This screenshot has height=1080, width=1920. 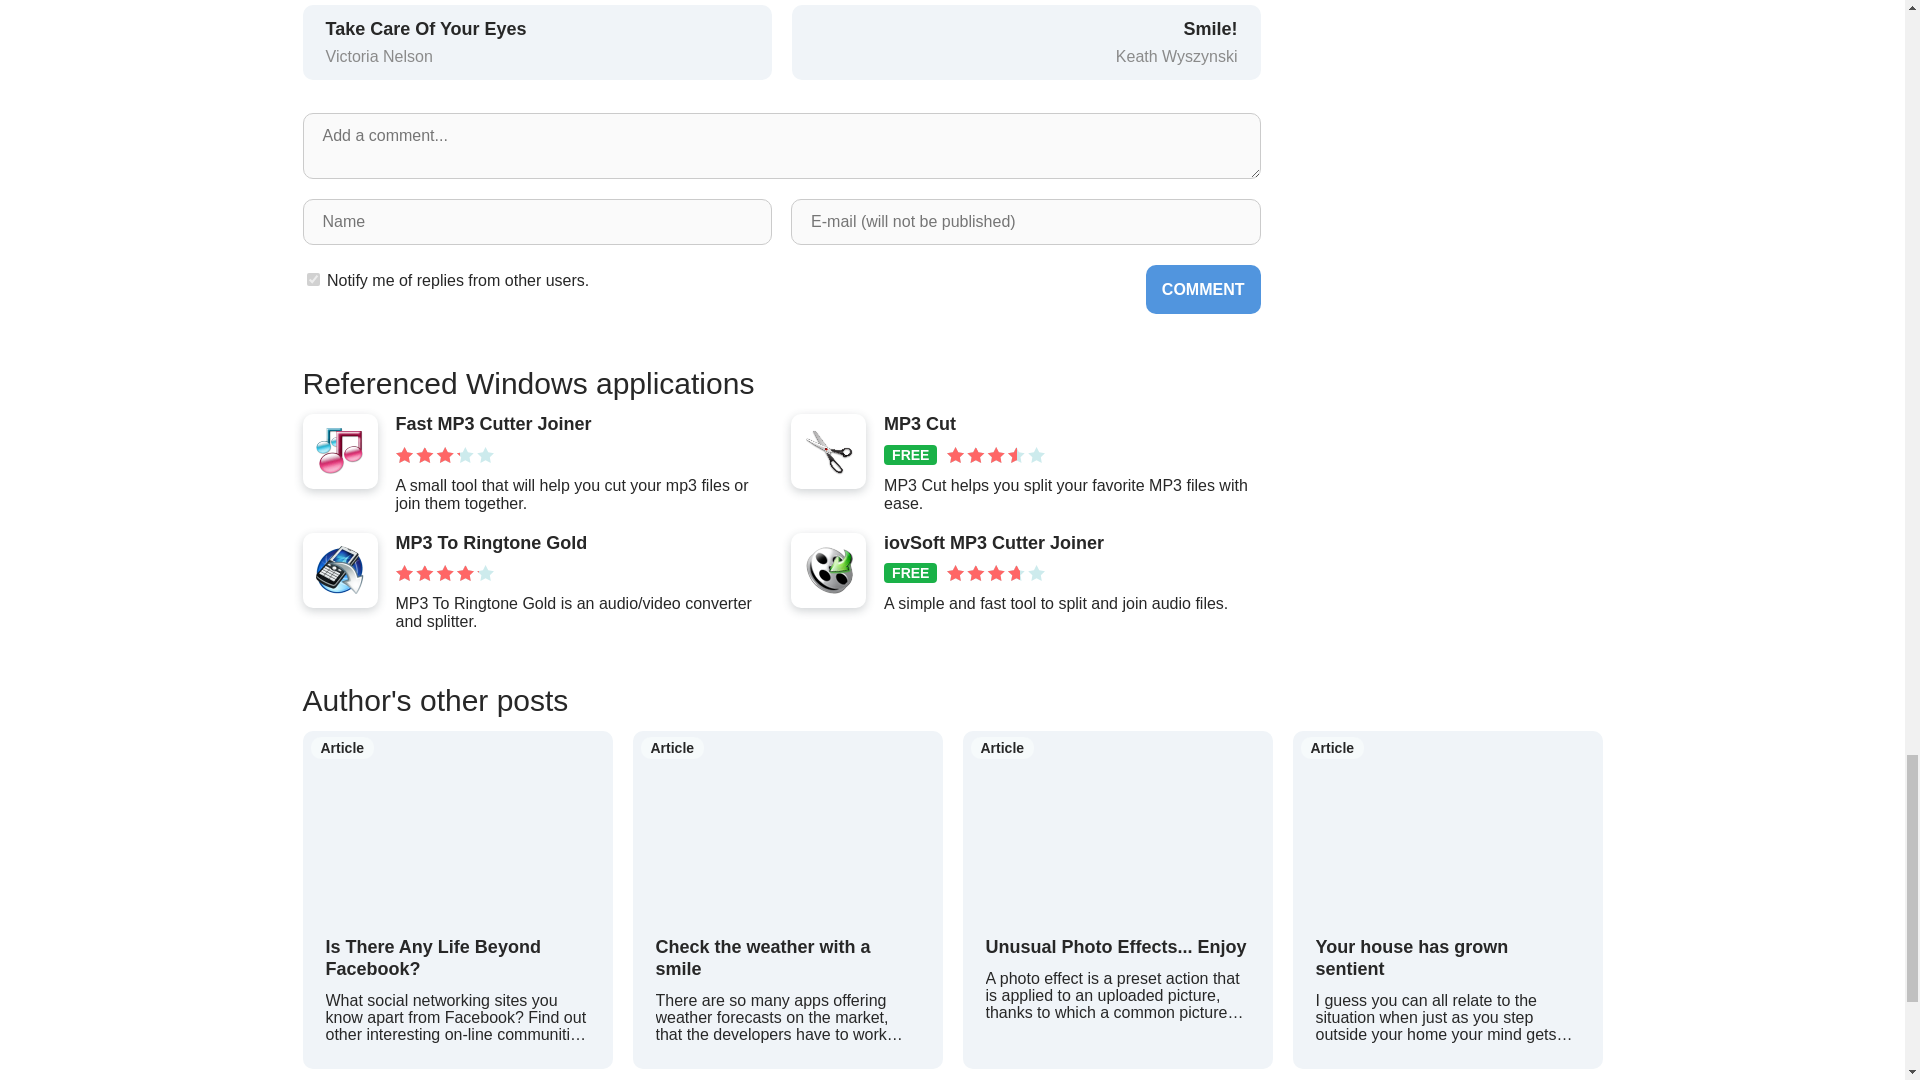 I want to click on MP3 To Ringtone Gold, so click(x=1026, y=40).